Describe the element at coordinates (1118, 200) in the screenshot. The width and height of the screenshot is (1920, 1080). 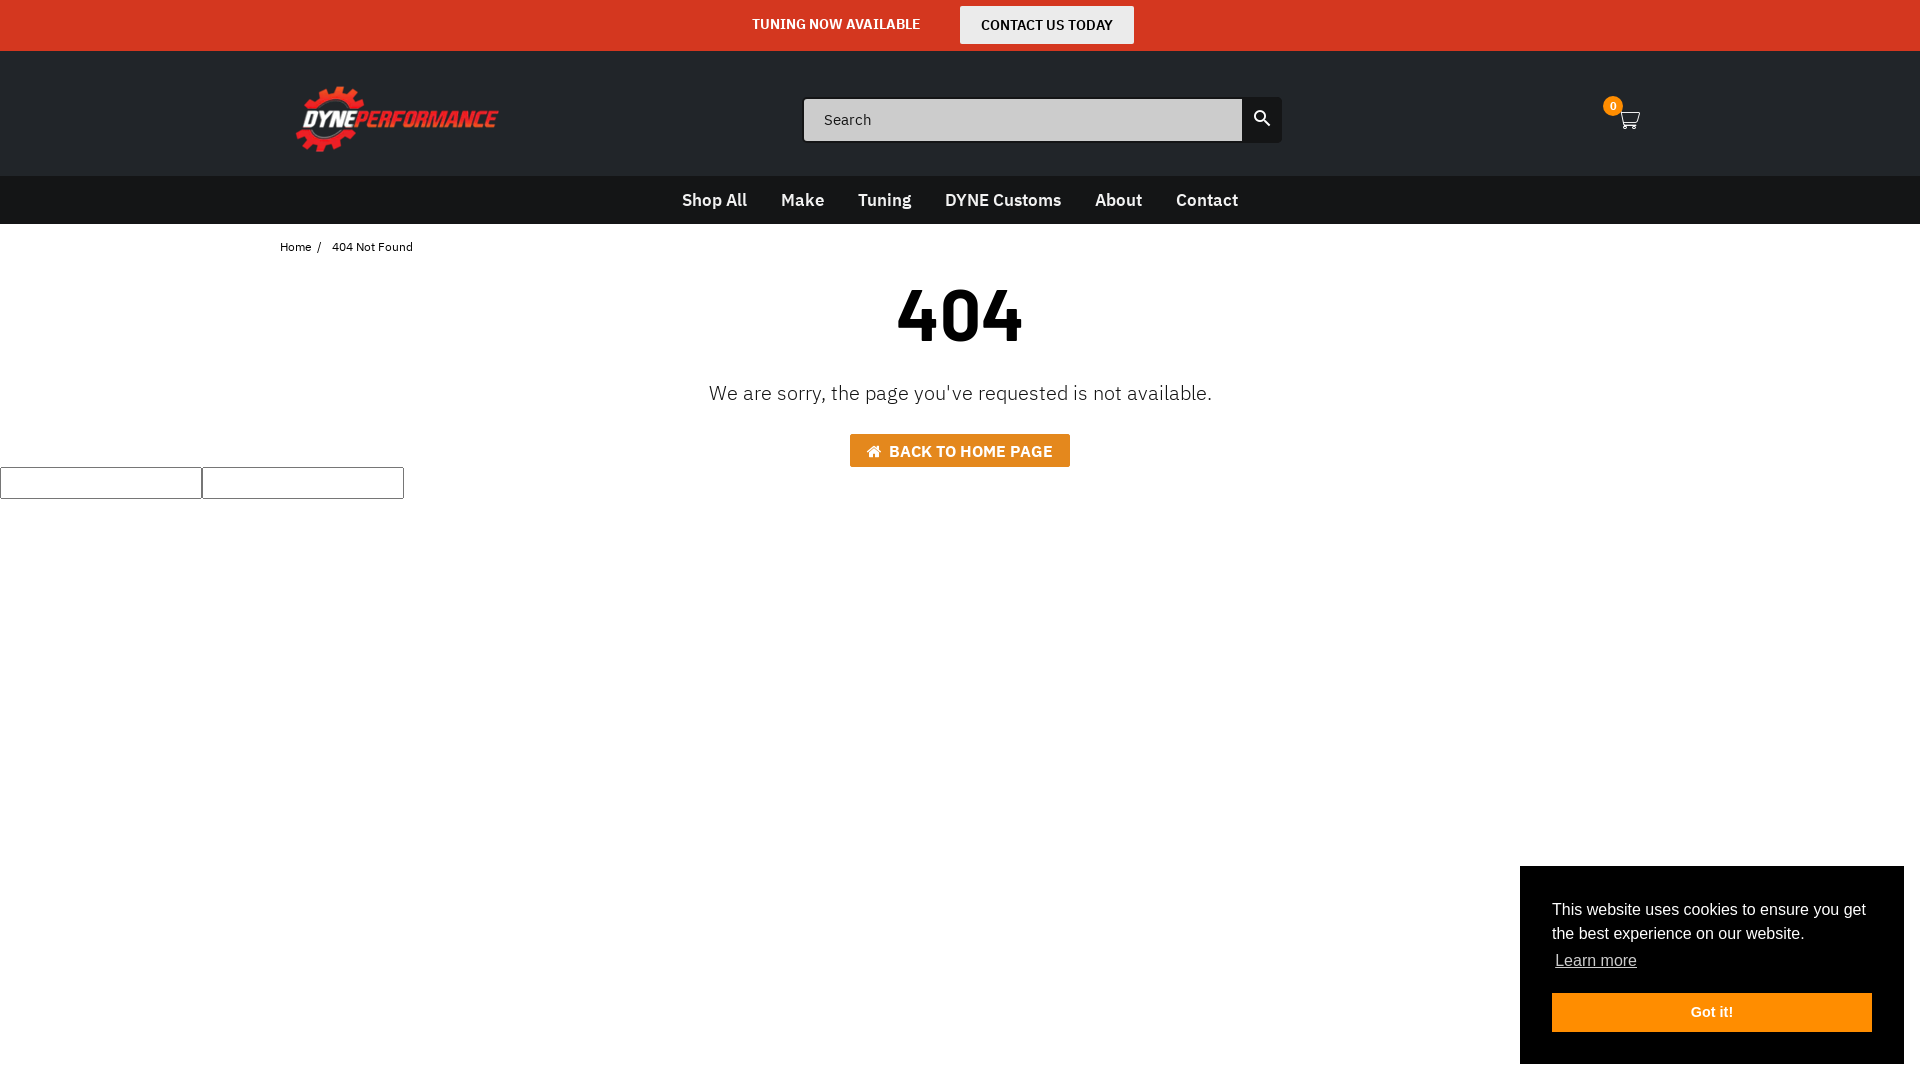
I see `About` at that location.